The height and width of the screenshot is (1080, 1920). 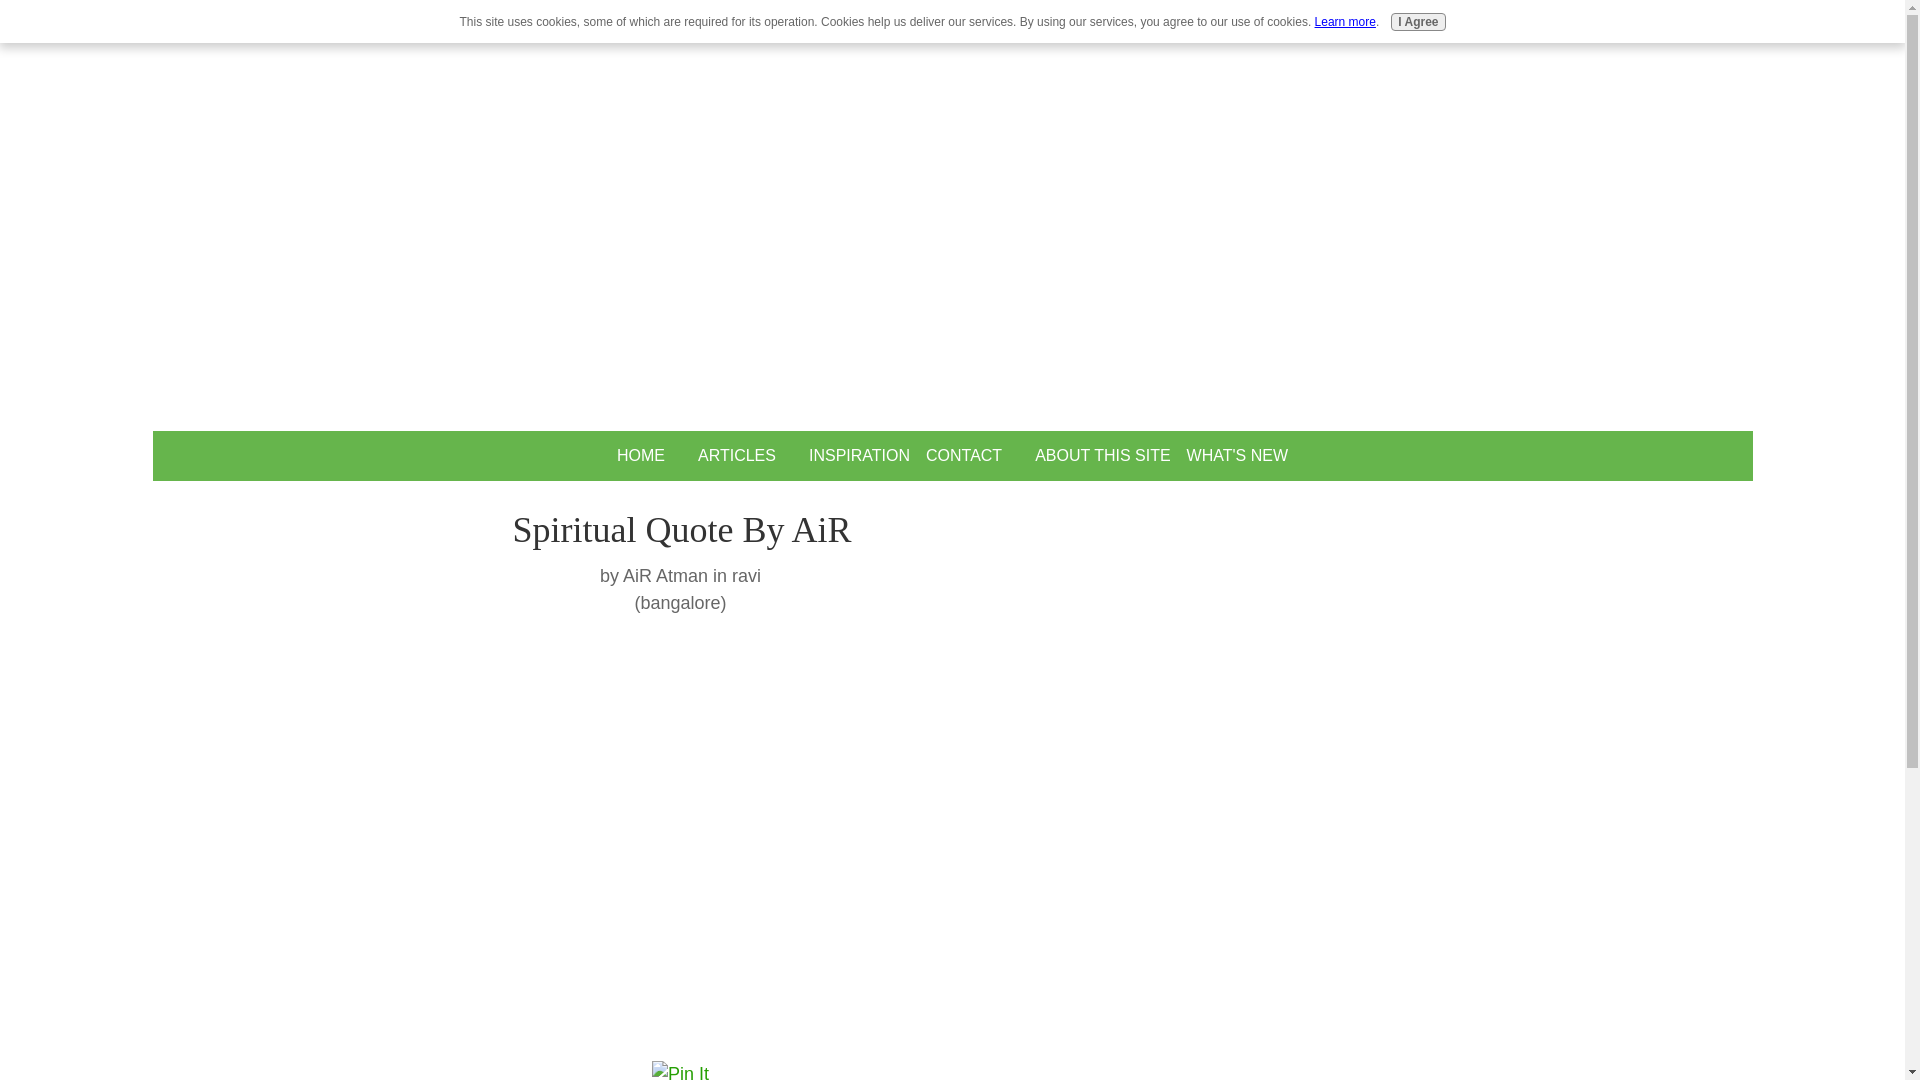 I want to click on Pin It, so click(x=680, y=1070).